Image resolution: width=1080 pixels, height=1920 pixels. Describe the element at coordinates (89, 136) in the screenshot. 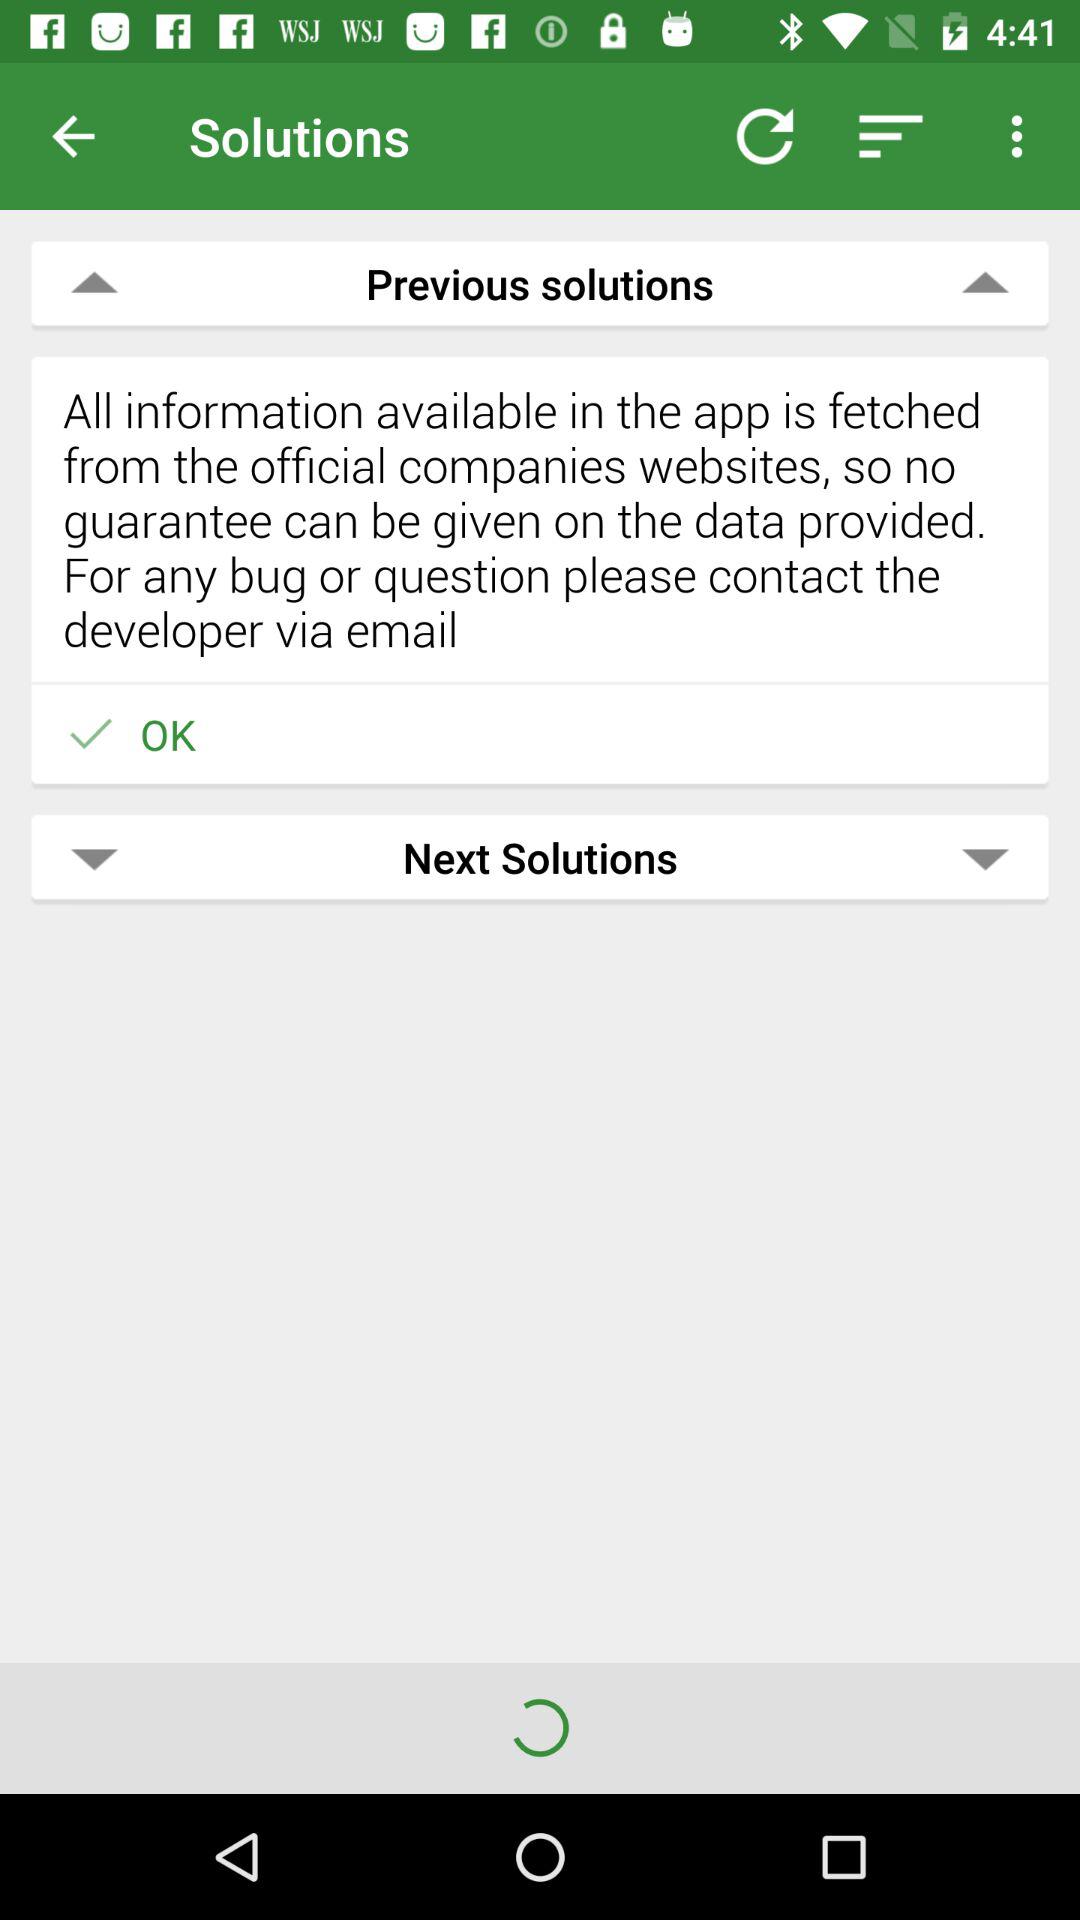

I see `go back` at that location.